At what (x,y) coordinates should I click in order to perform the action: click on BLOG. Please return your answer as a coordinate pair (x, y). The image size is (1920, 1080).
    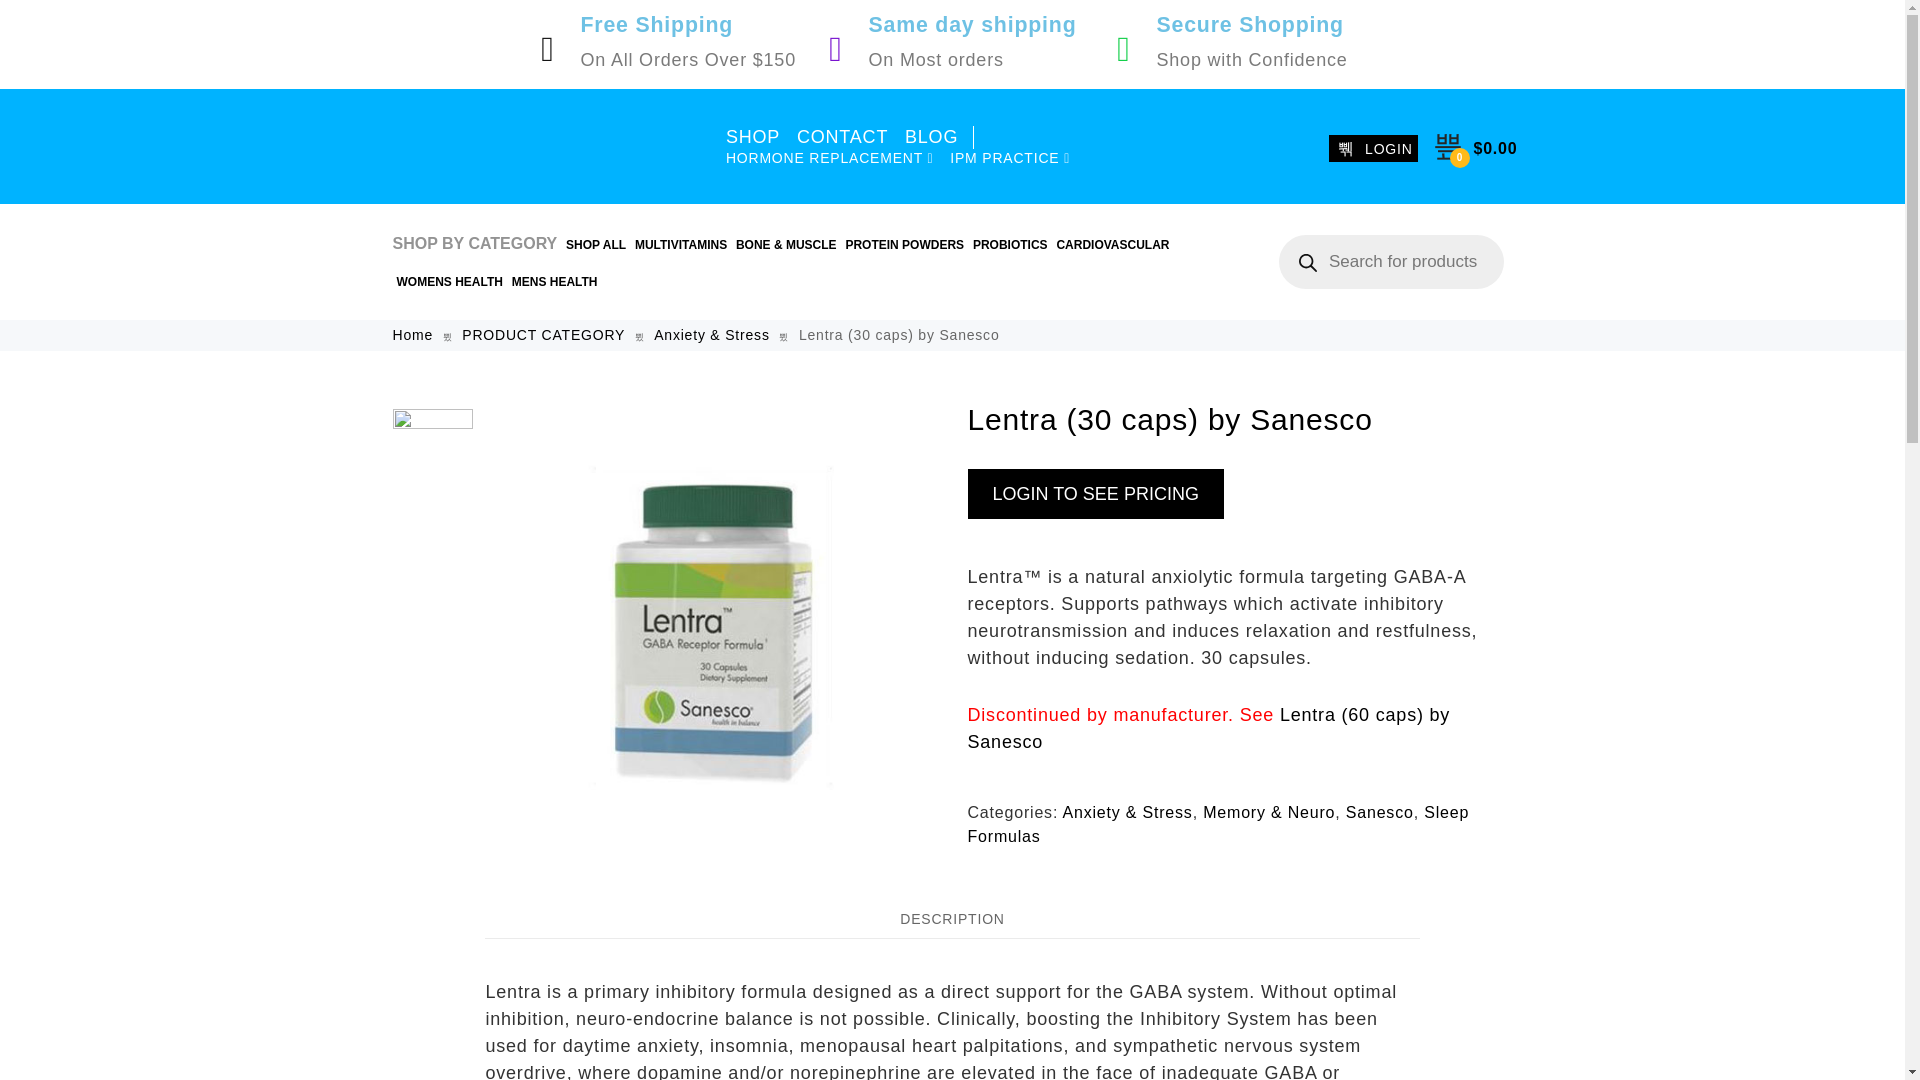
    Looking at the image, I should click on (938, 138).